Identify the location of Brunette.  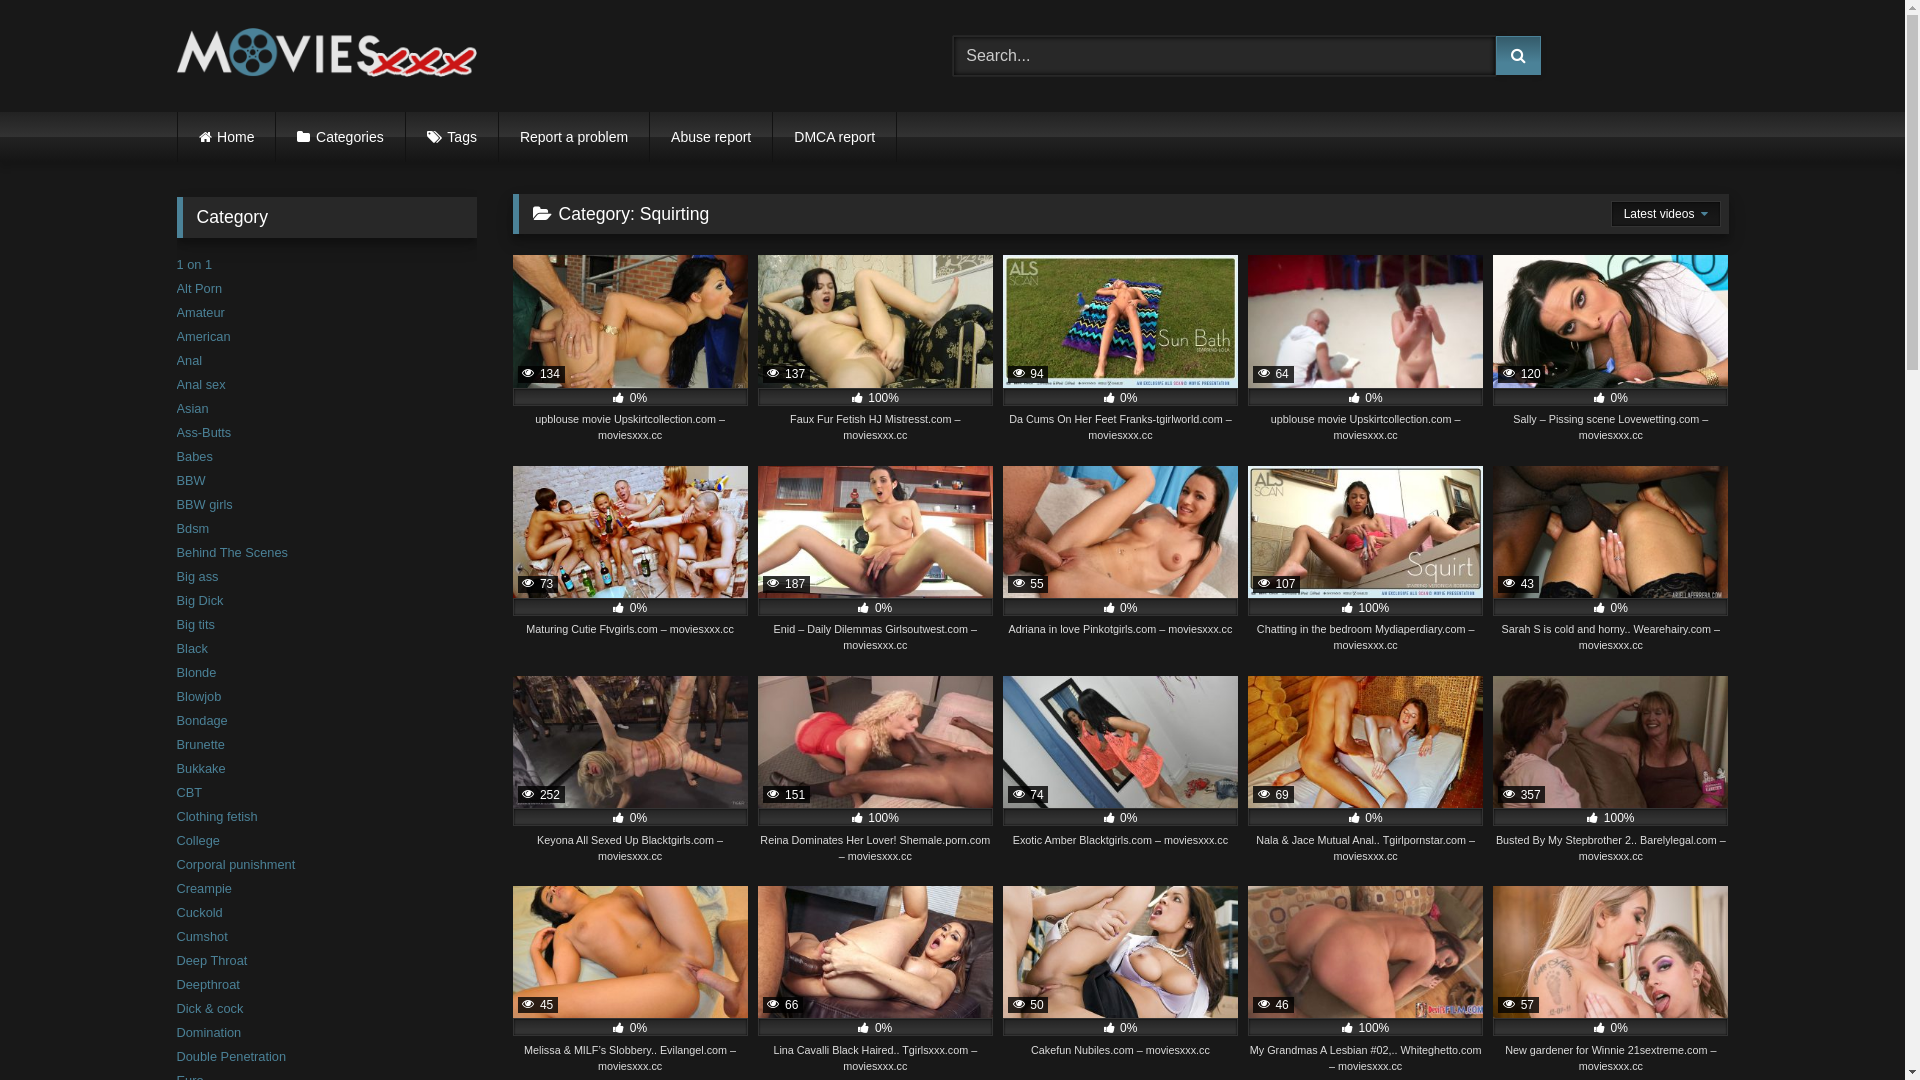
(200, 744).